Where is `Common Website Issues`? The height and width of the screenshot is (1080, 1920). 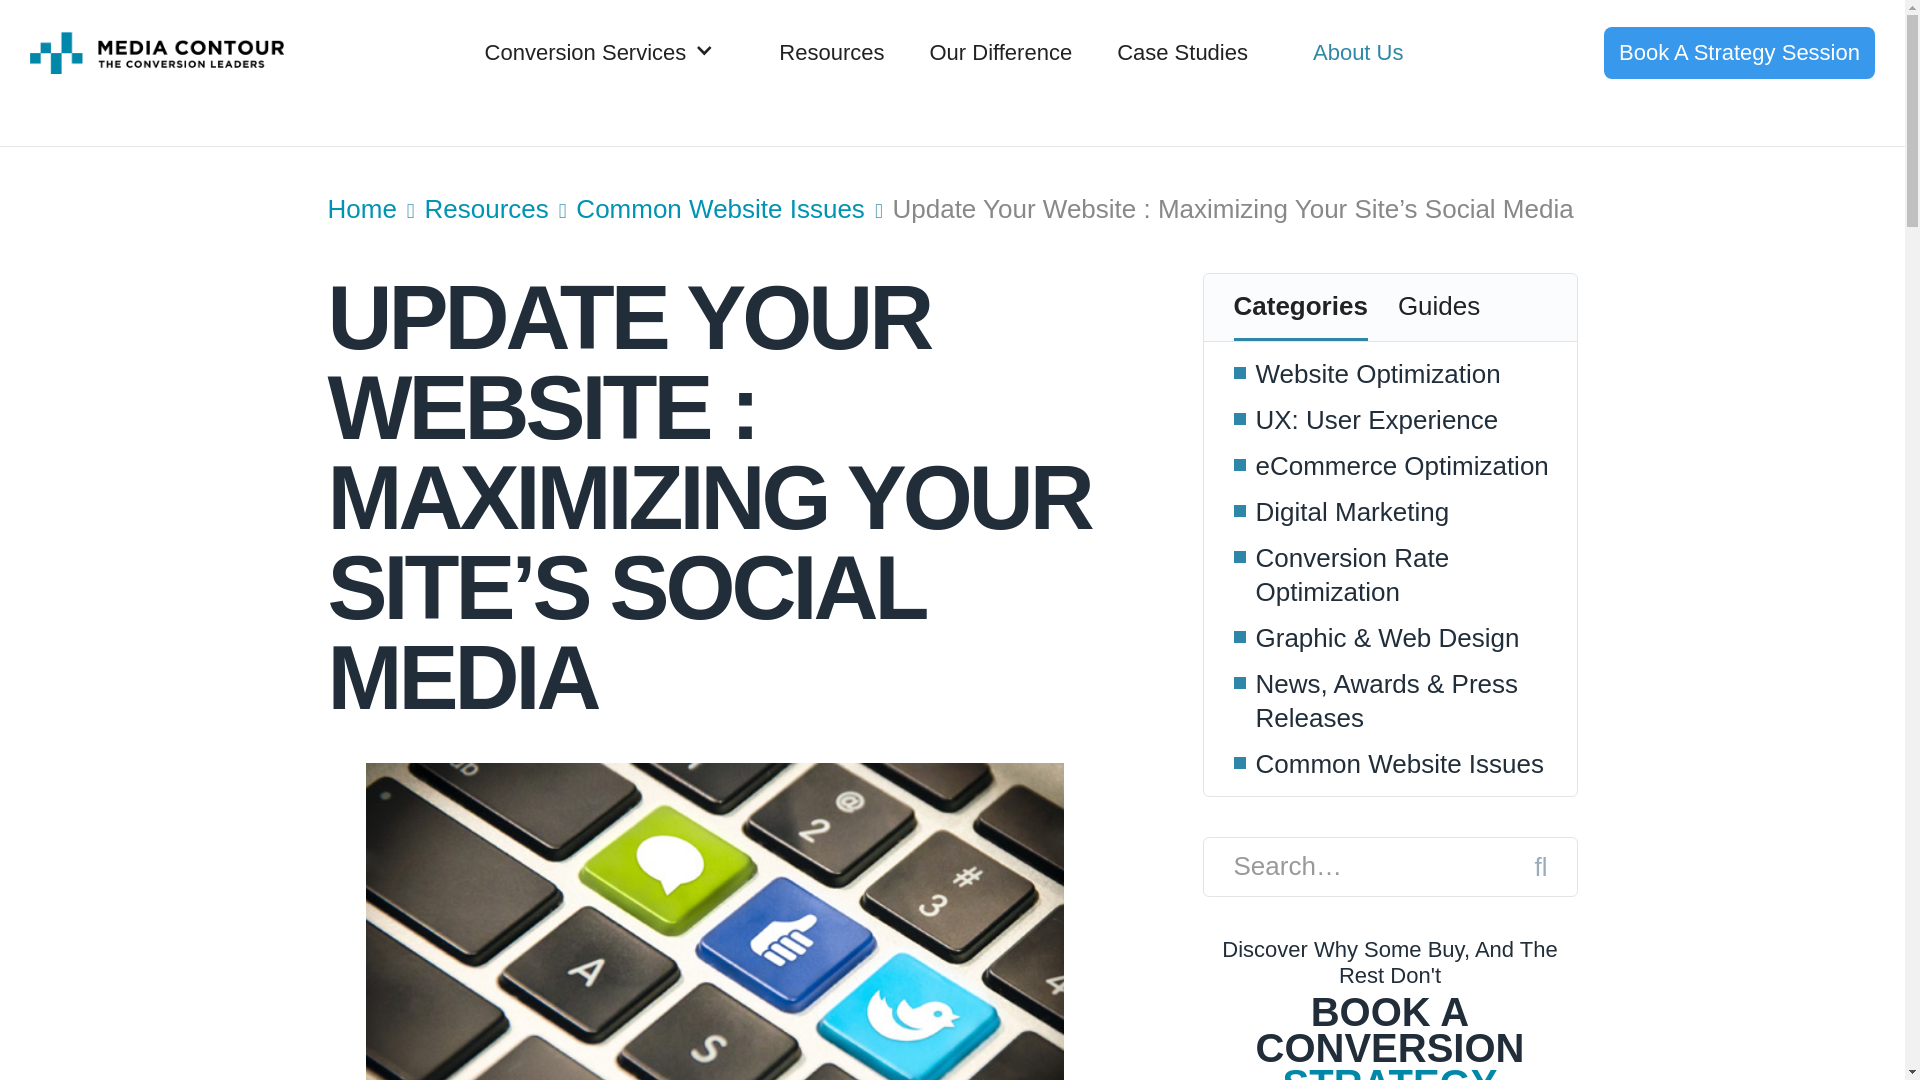 Common Website Issues is located at coordinates (720, 208).